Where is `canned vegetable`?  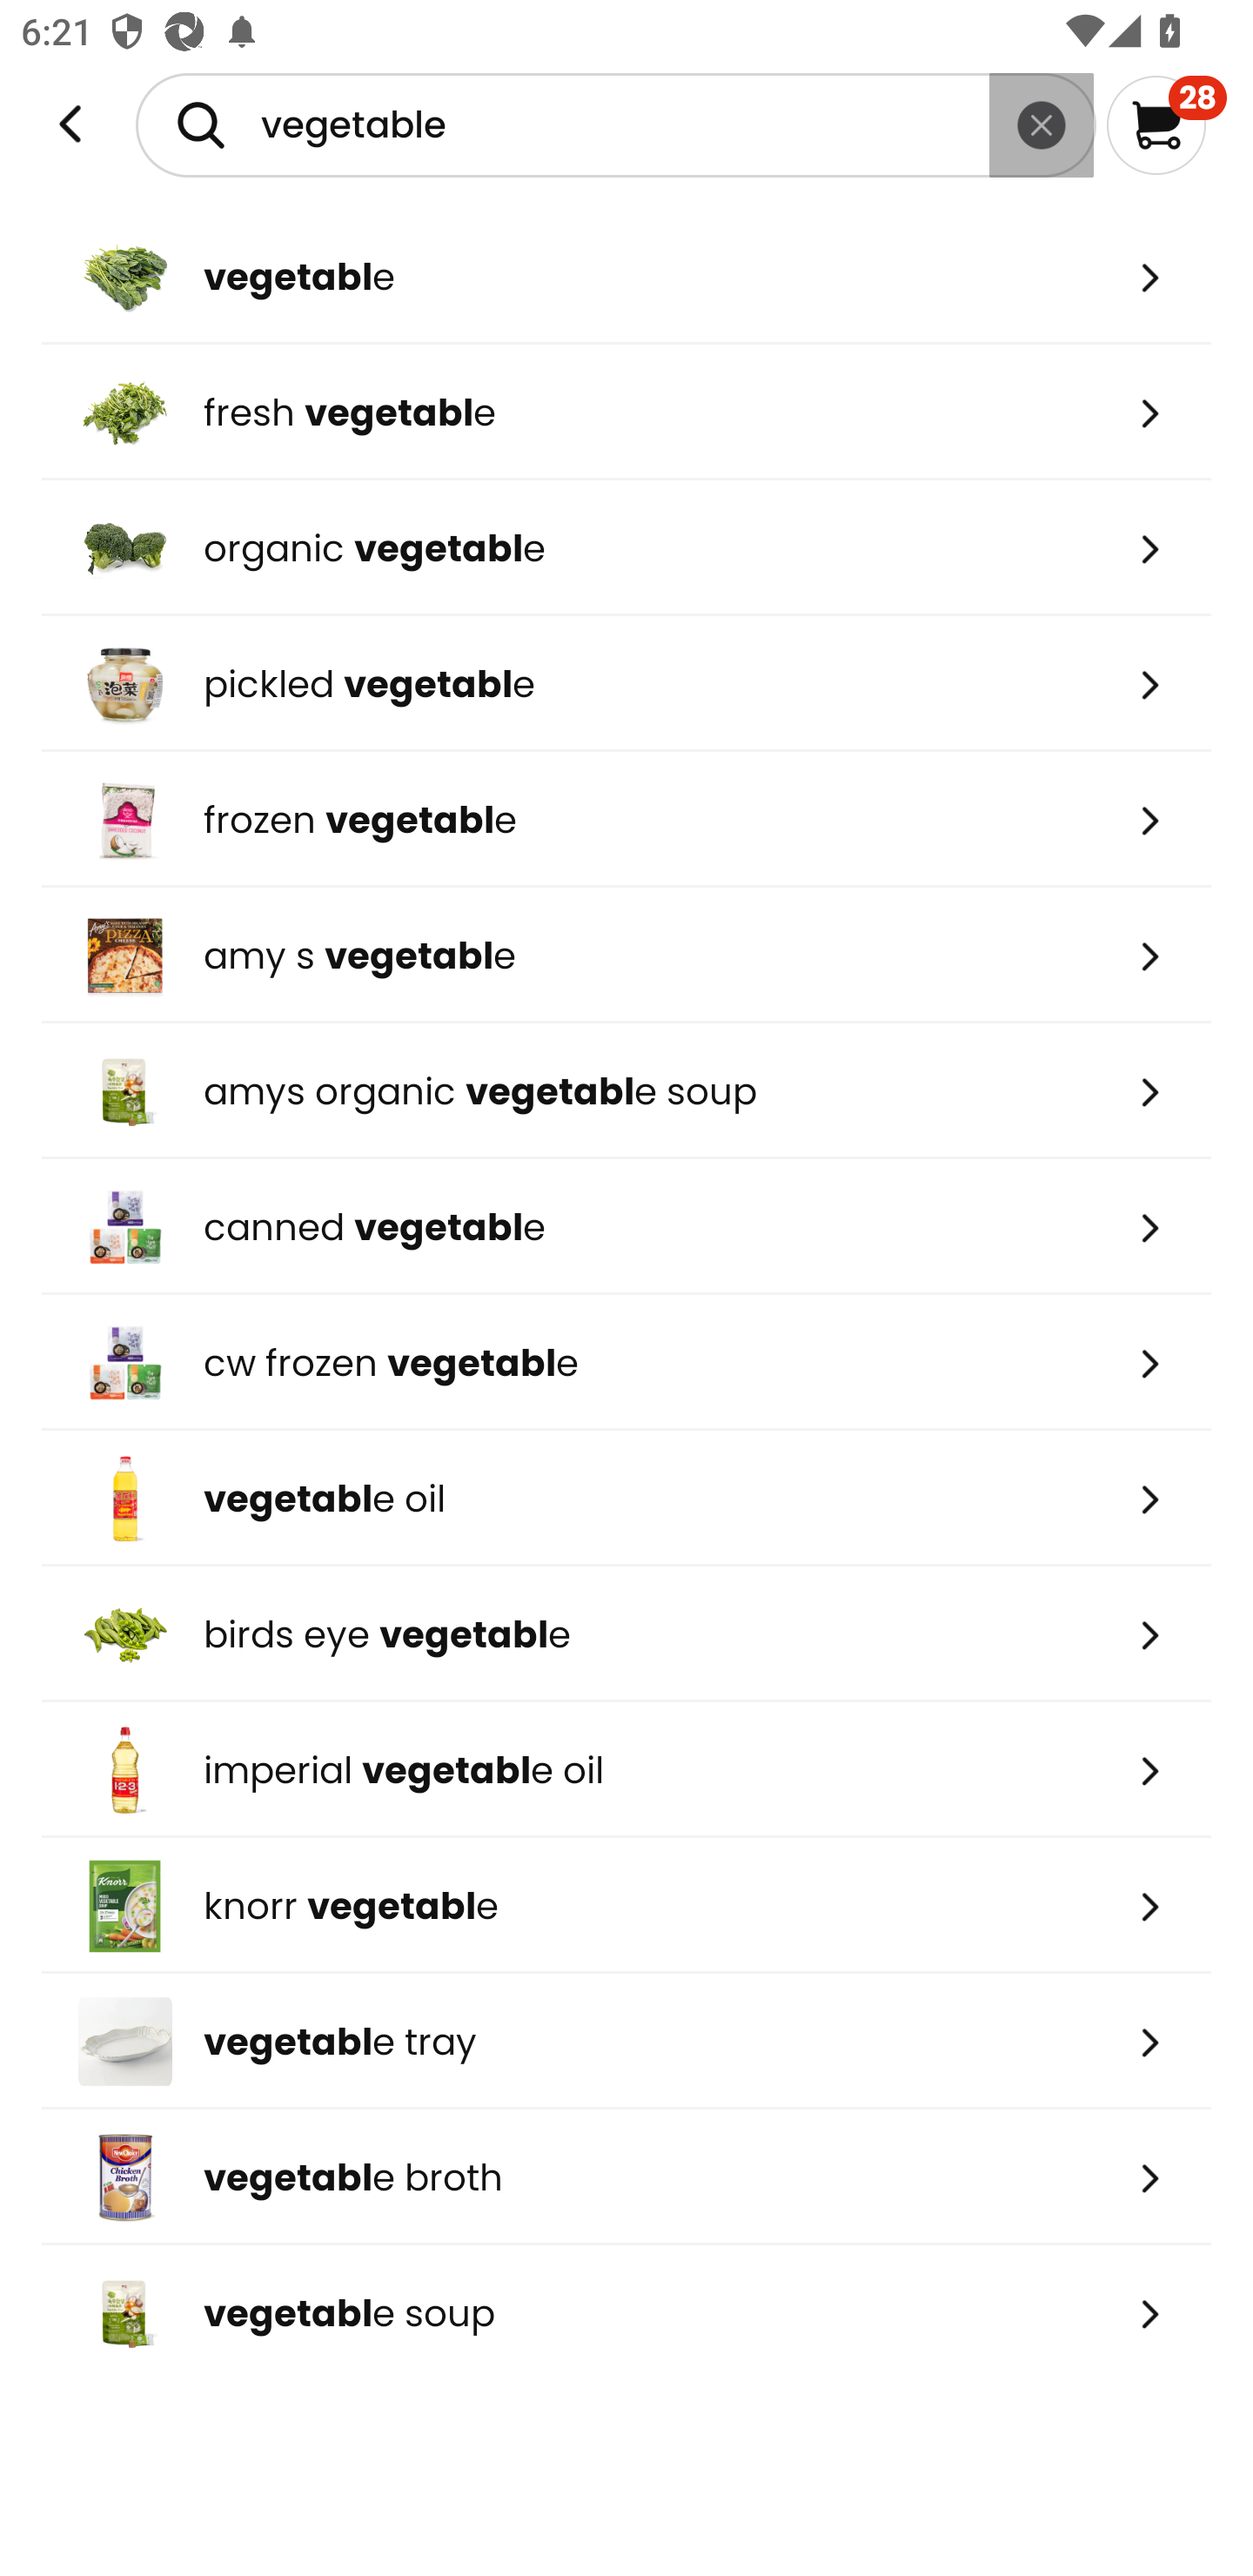
canned vegetable is located at coordinates (626, 1227).